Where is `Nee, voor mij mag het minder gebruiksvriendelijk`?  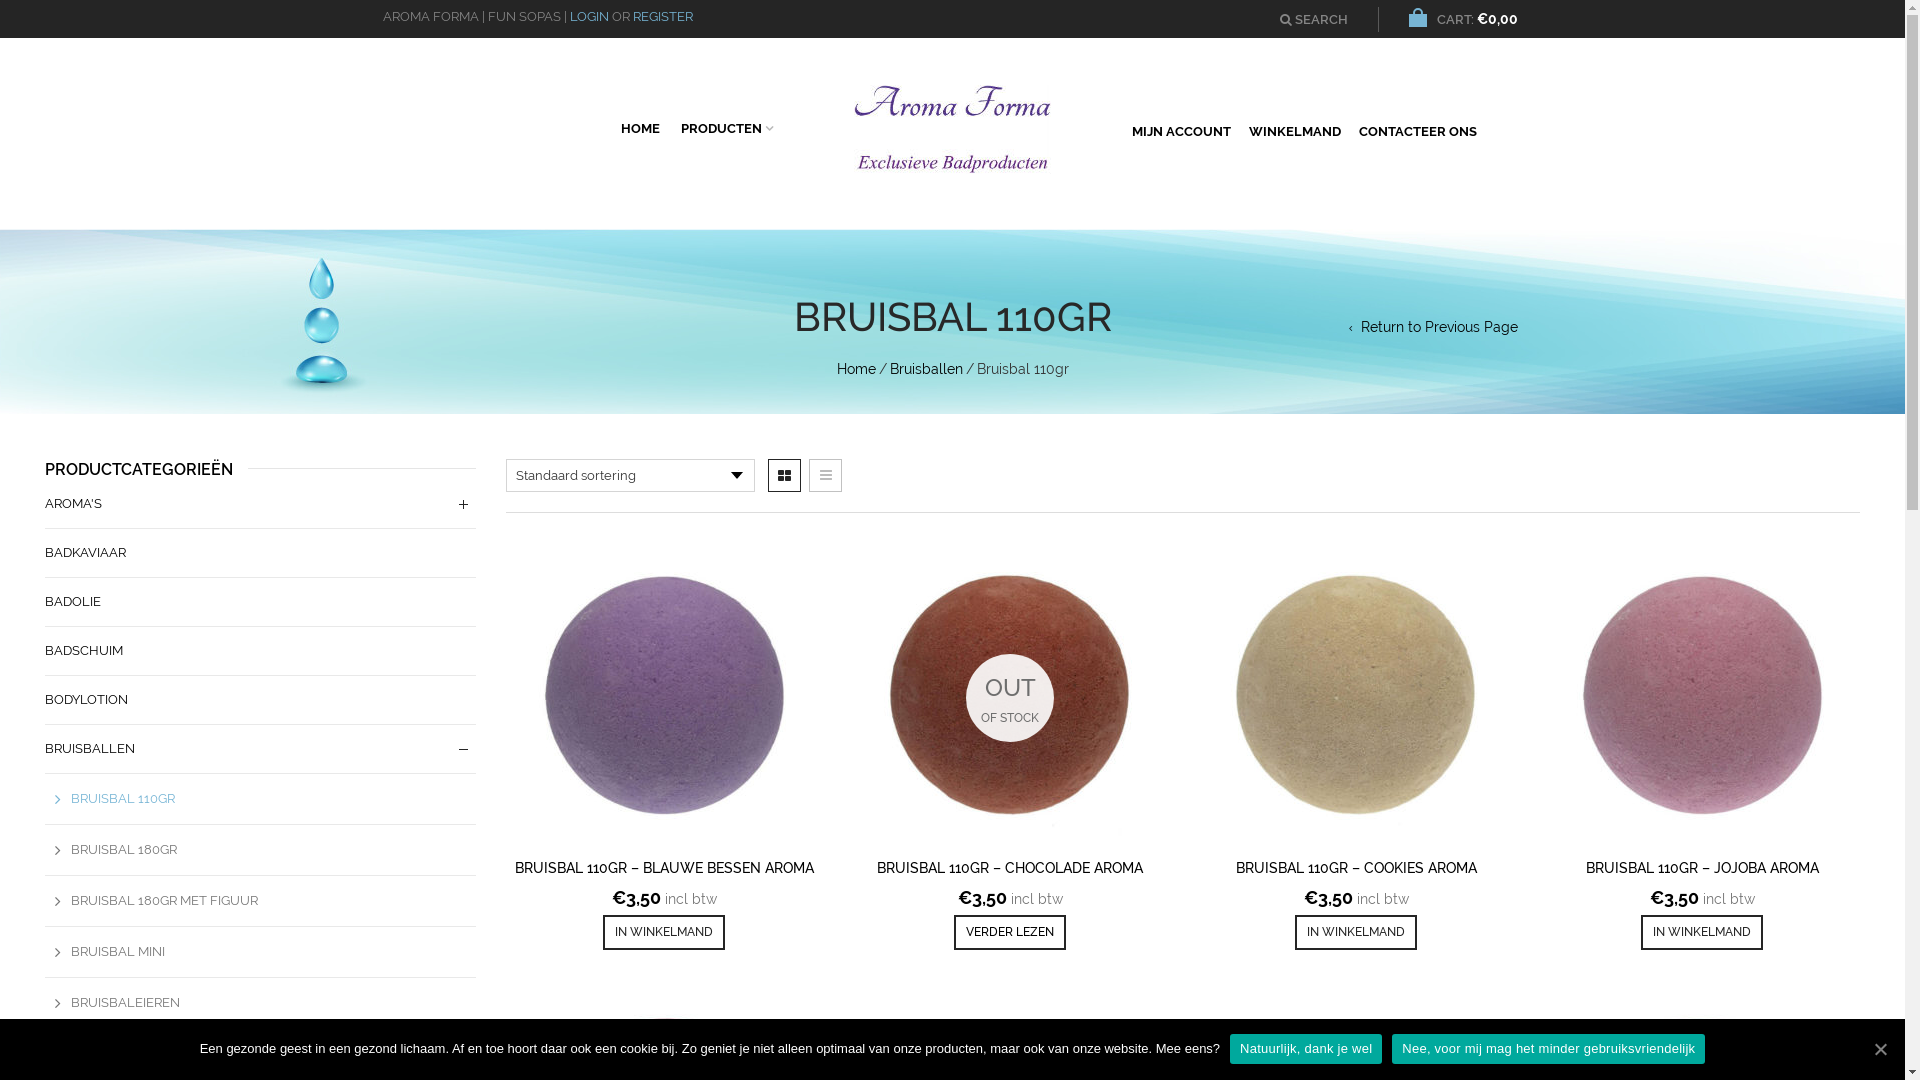
Nee, voor mij mag het minder gebruiksvriendelijk is located at coordinates (1548, 1049).